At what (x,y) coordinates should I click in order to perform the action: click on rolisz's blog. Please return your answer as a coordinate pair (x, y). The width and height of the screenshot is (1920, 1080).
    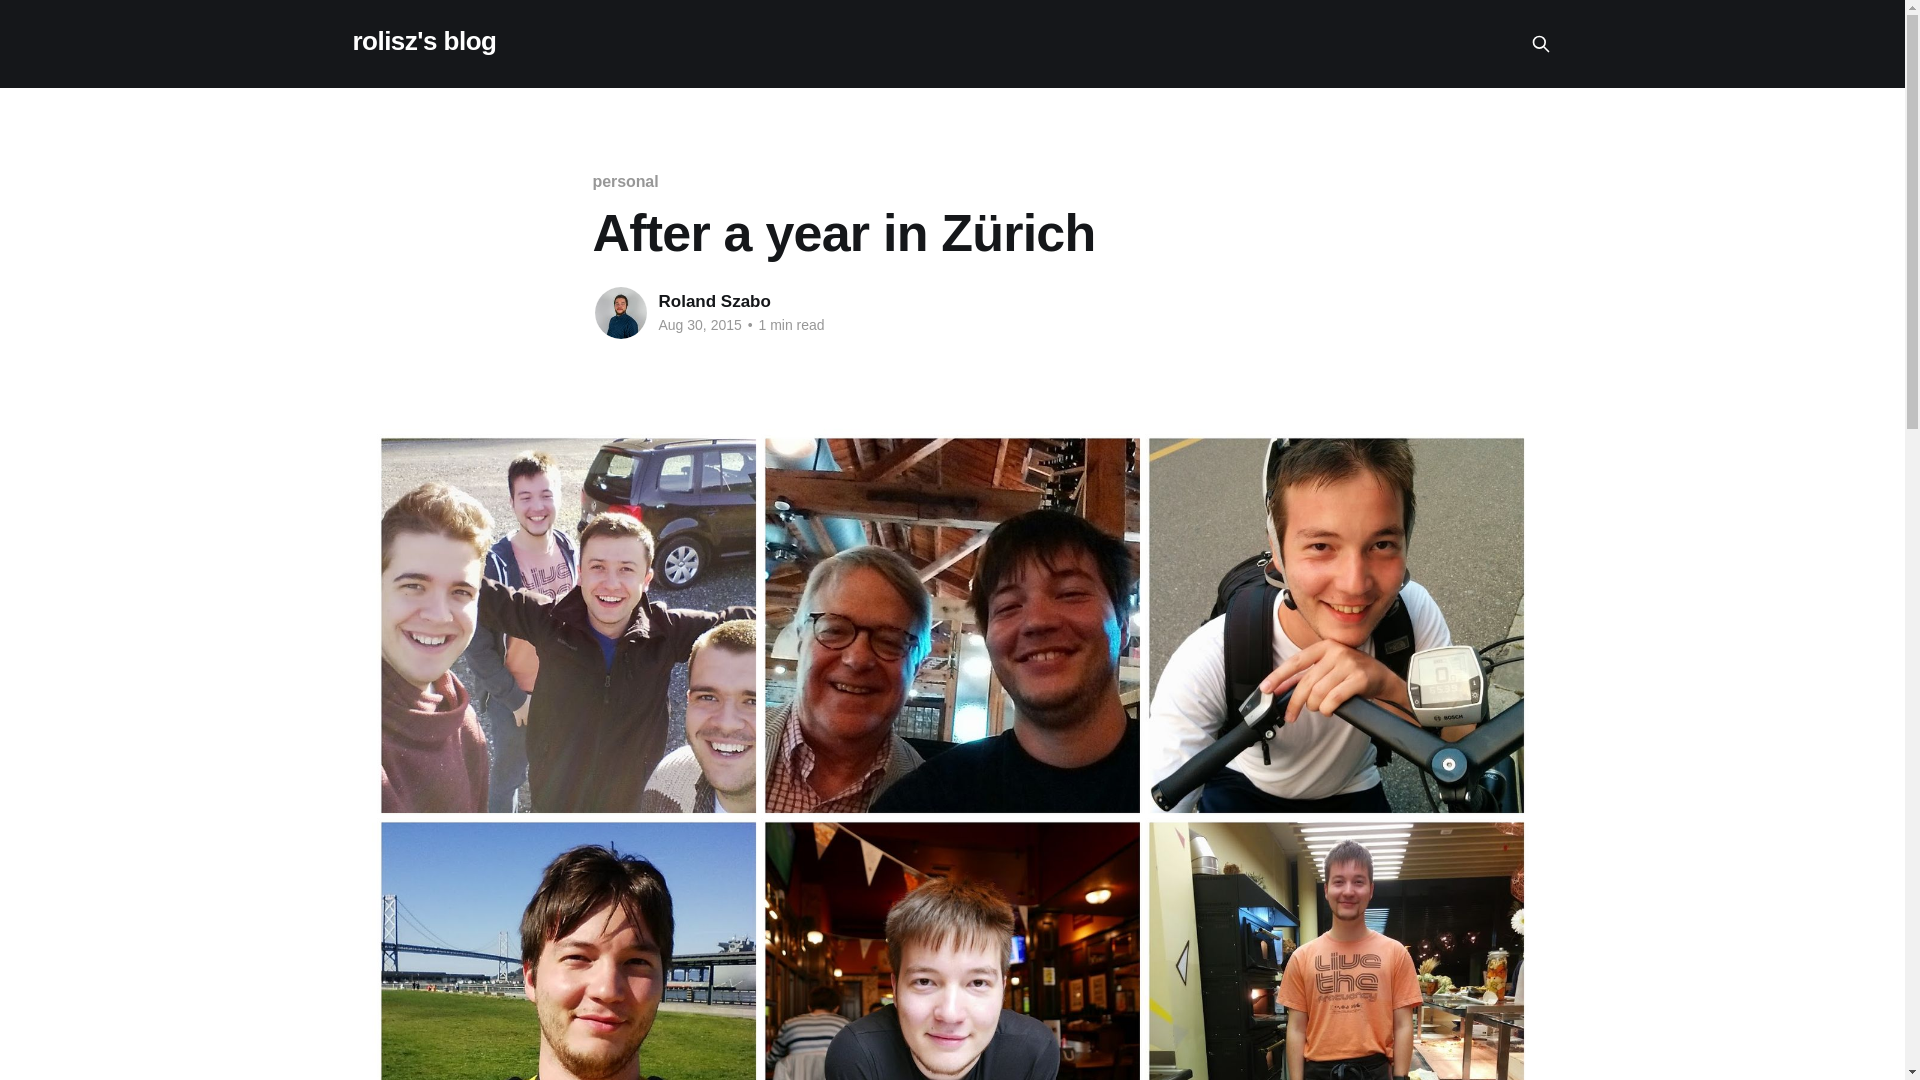
    Looking at the image, I should click on (423, 41).